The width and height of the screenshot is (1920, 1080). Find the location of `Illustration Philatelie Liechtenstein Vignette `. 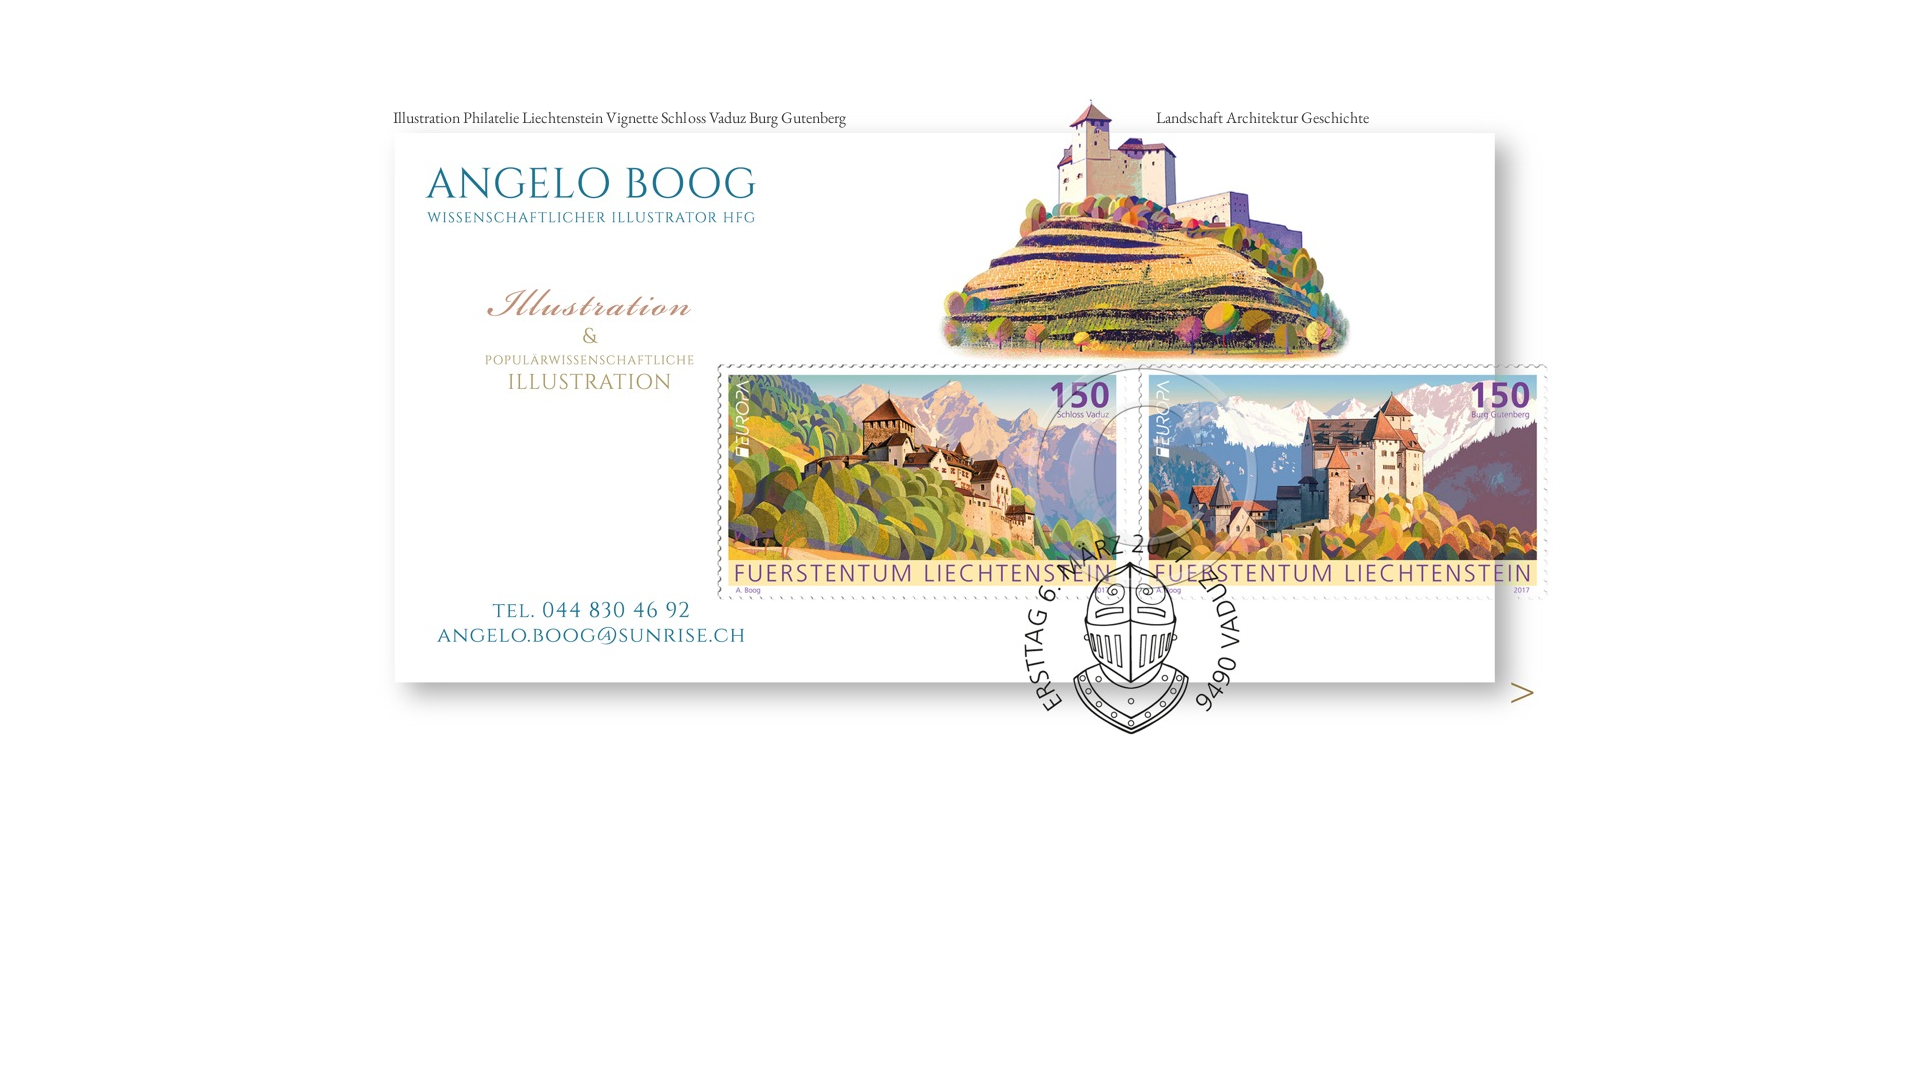

Illustration Philatelie Liechtenstein Vignette  is located at coordinates (960, 417).